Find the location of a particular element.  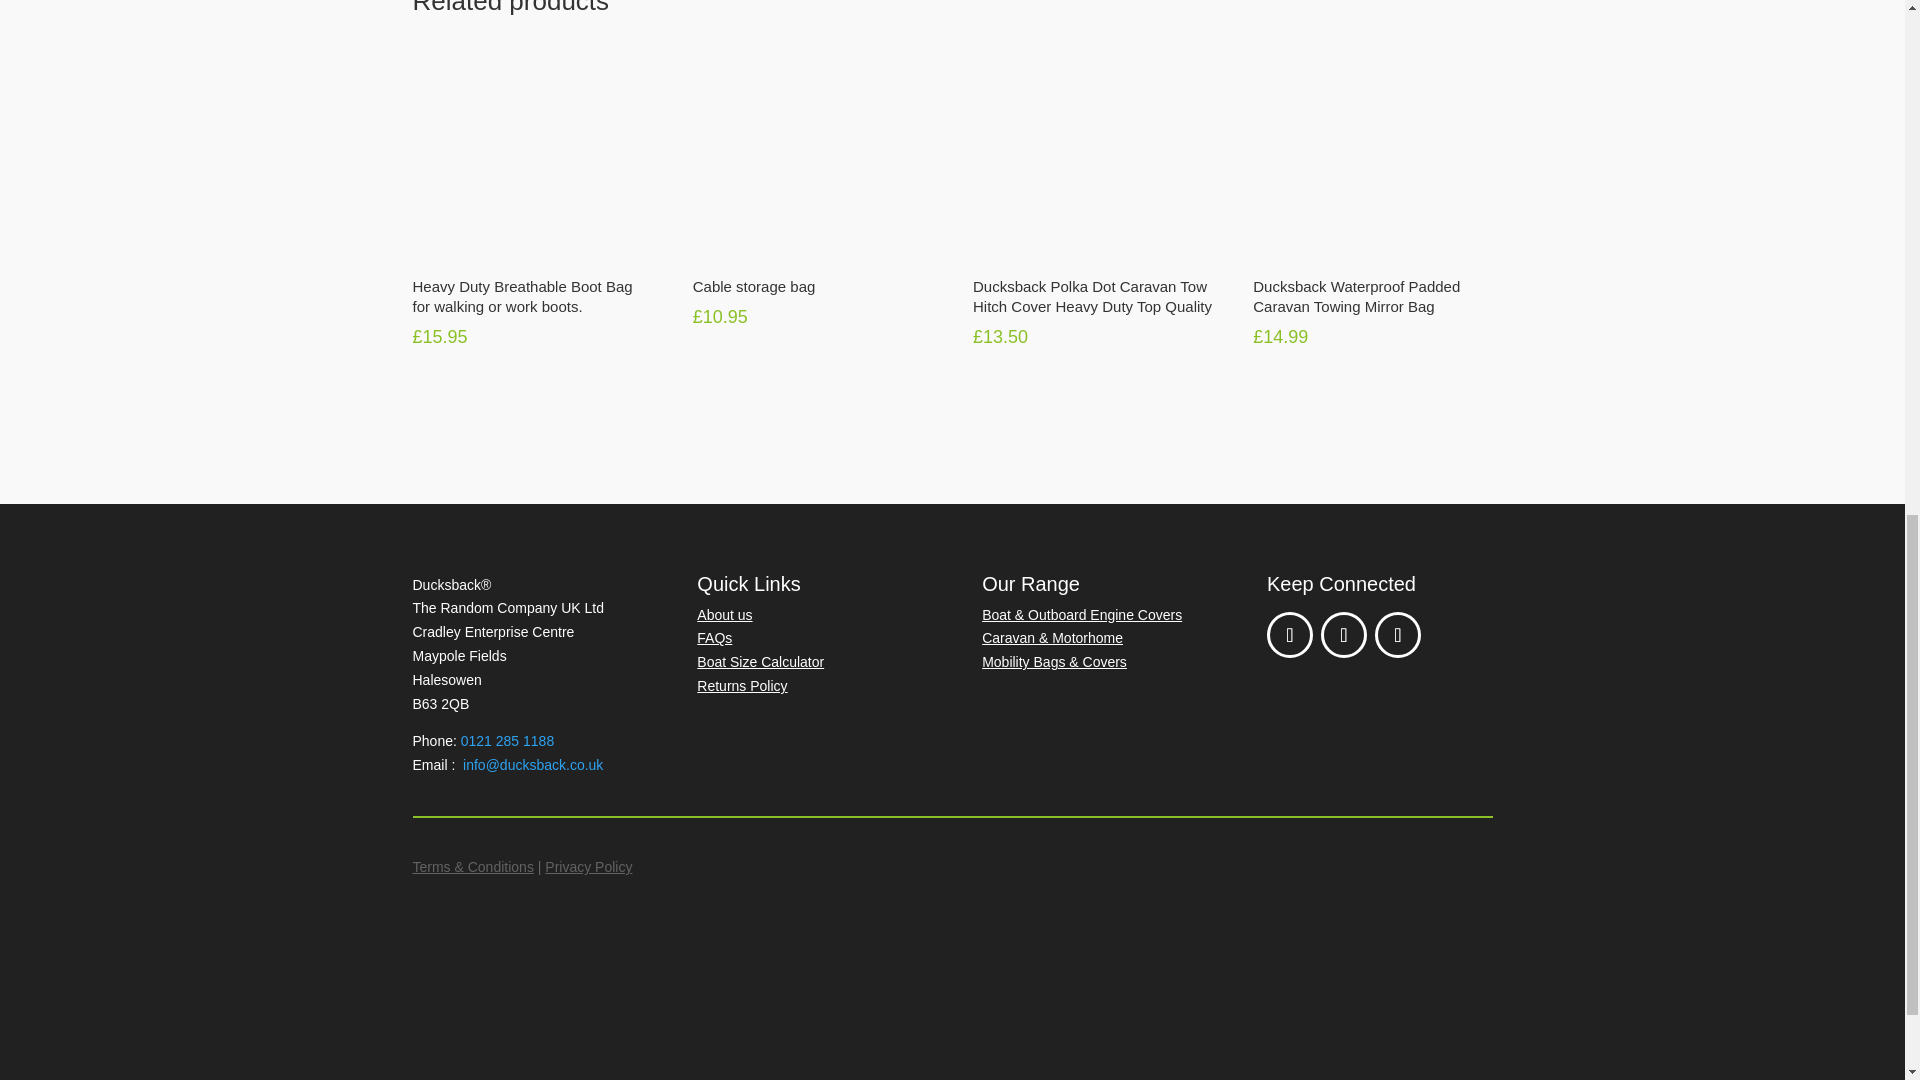

Follow on Amazon is located at coordinates (1397, 634).